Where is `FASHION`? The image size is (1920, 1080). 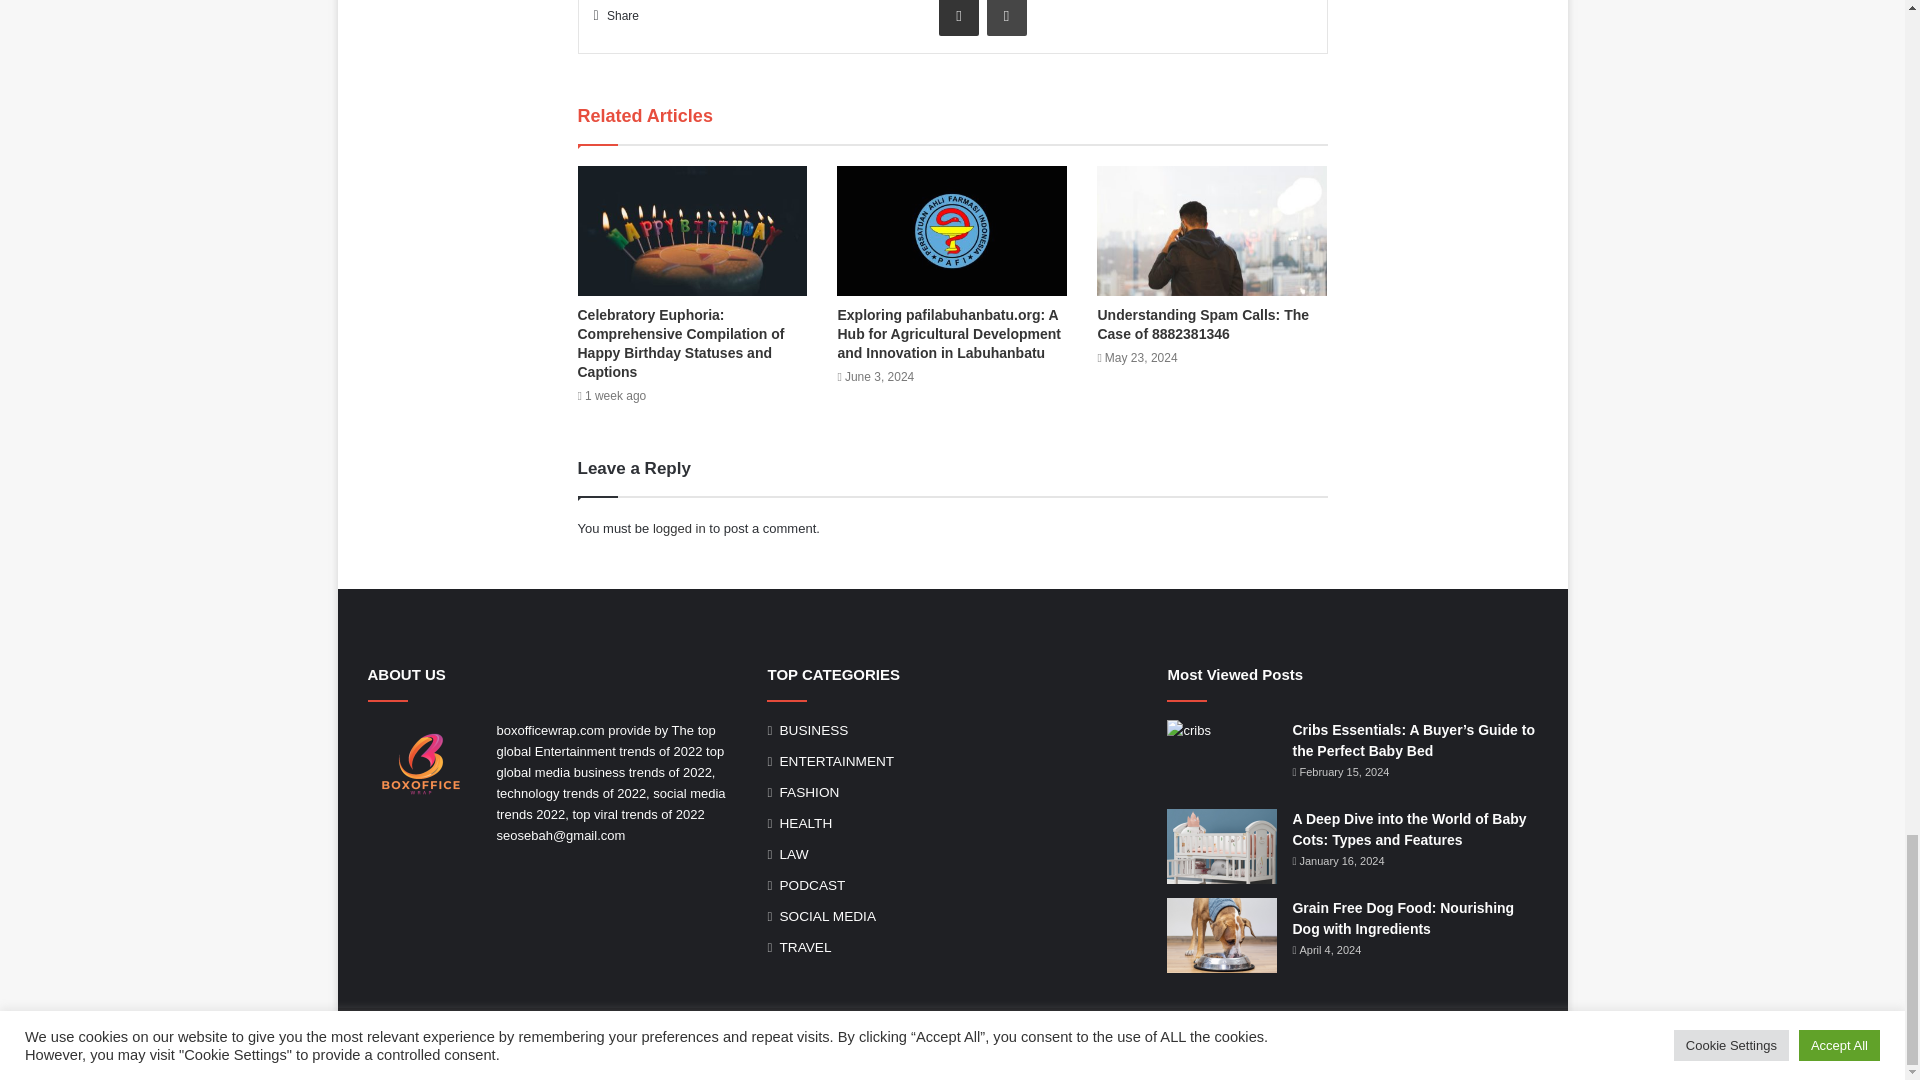
FASHION is located at coordinates (809, 792).